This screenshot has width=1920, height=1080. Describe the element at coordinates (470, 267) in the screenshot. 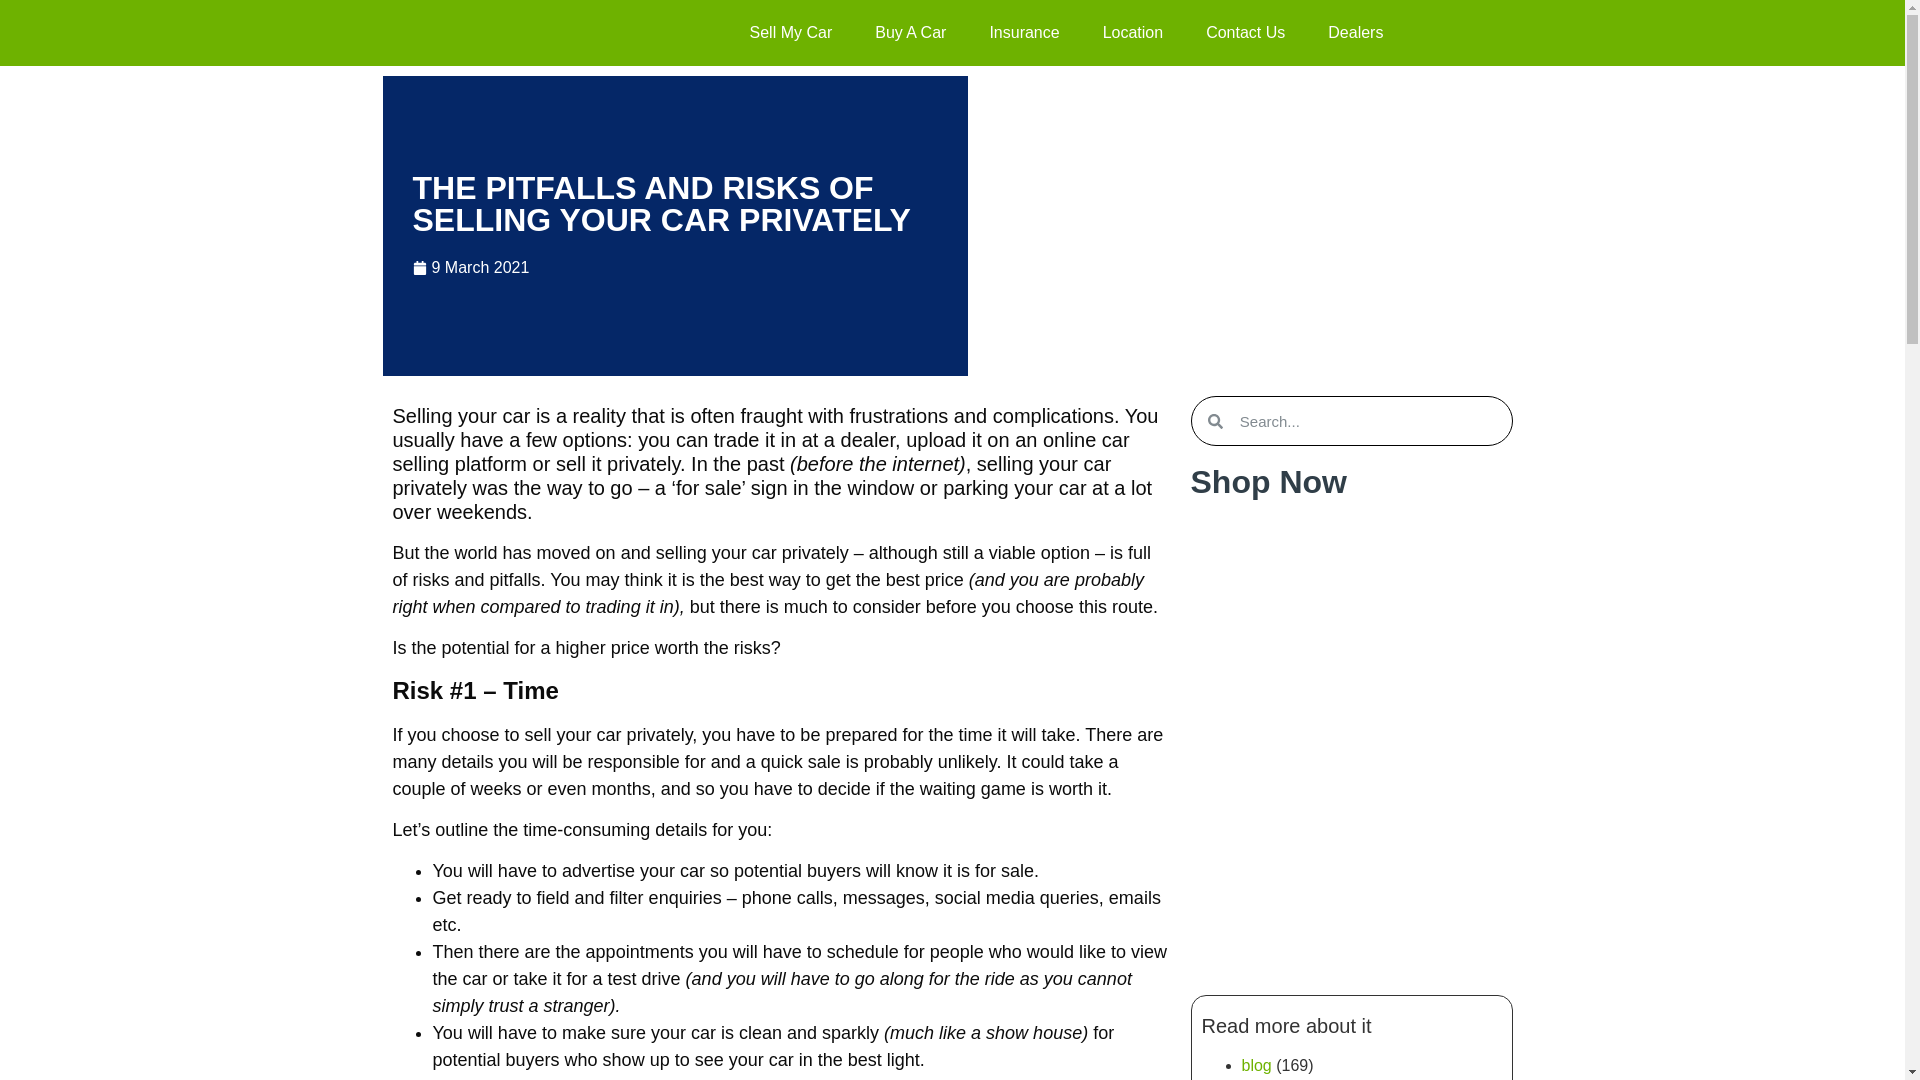

I see `9 March 2021` at that location.